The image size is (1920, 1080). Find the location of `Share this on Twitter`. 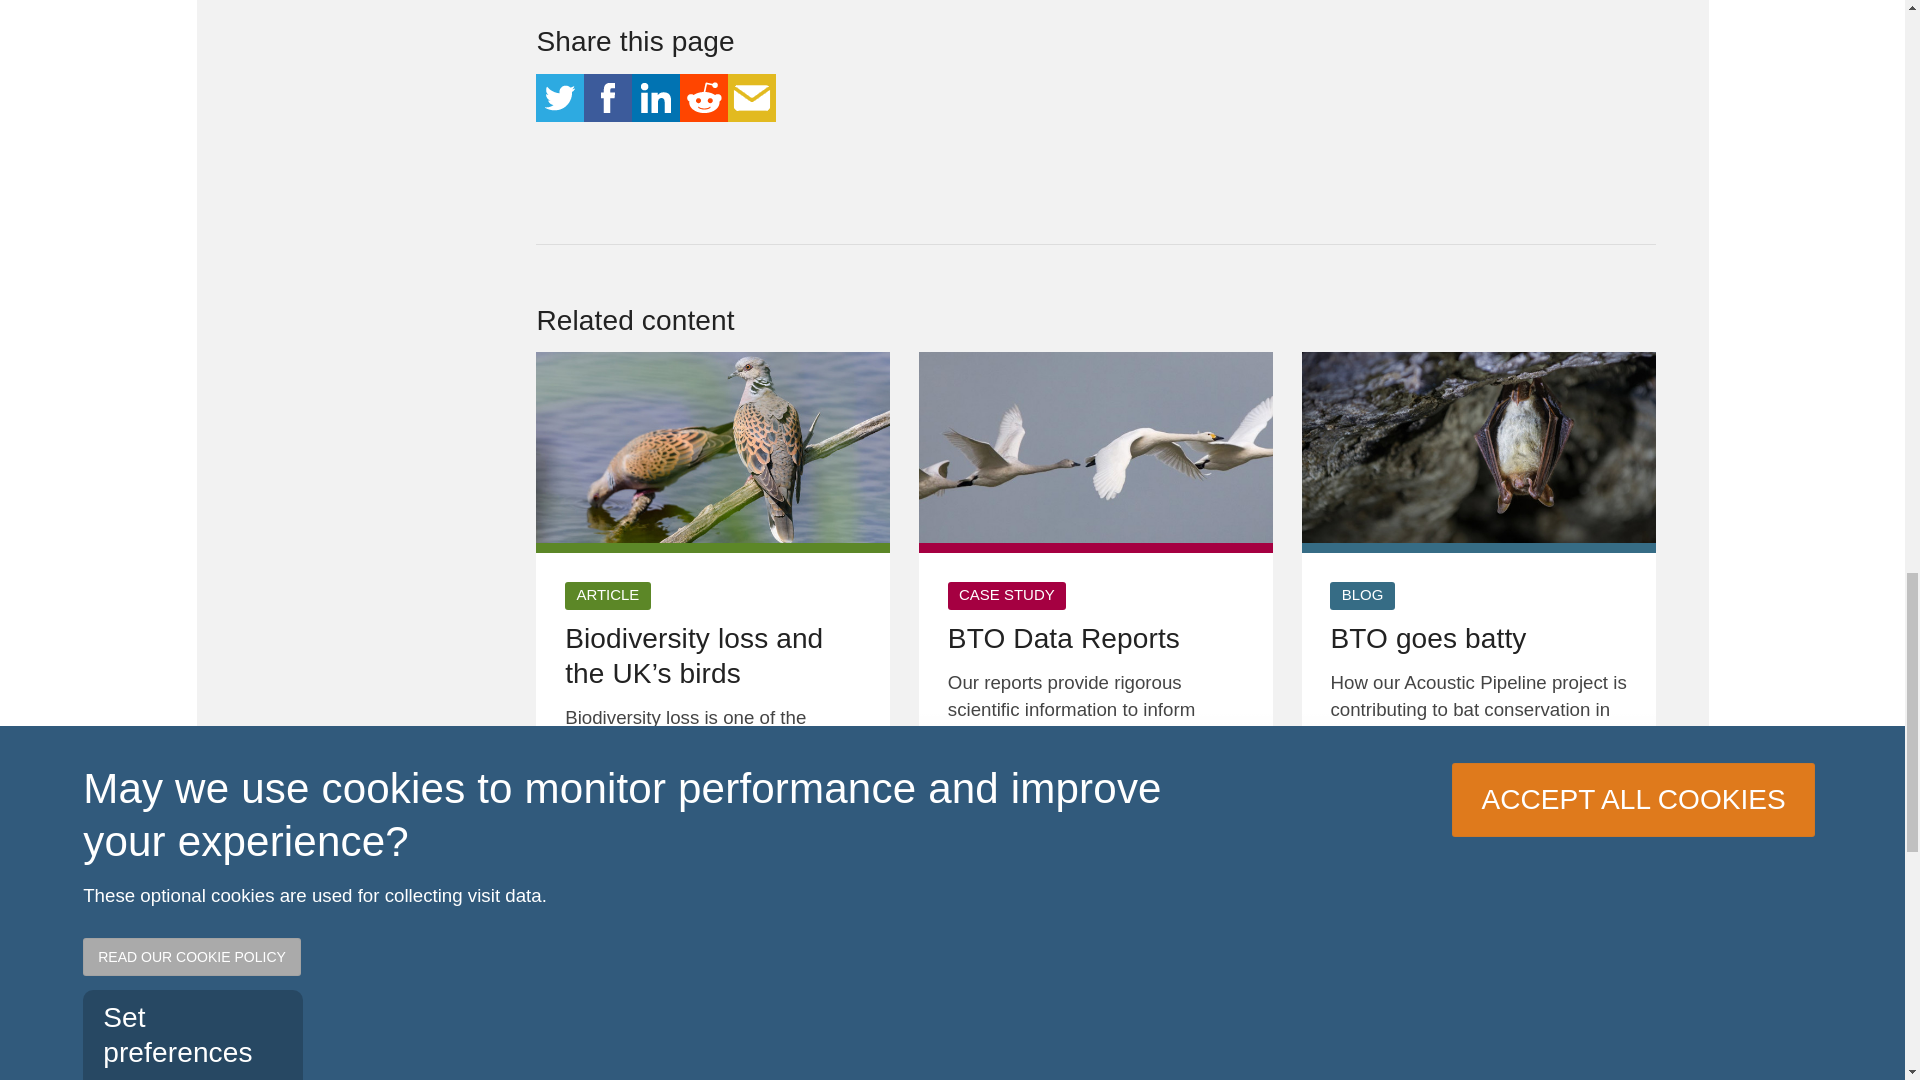

Share this on Twitter is located at coordinates (559, 98).